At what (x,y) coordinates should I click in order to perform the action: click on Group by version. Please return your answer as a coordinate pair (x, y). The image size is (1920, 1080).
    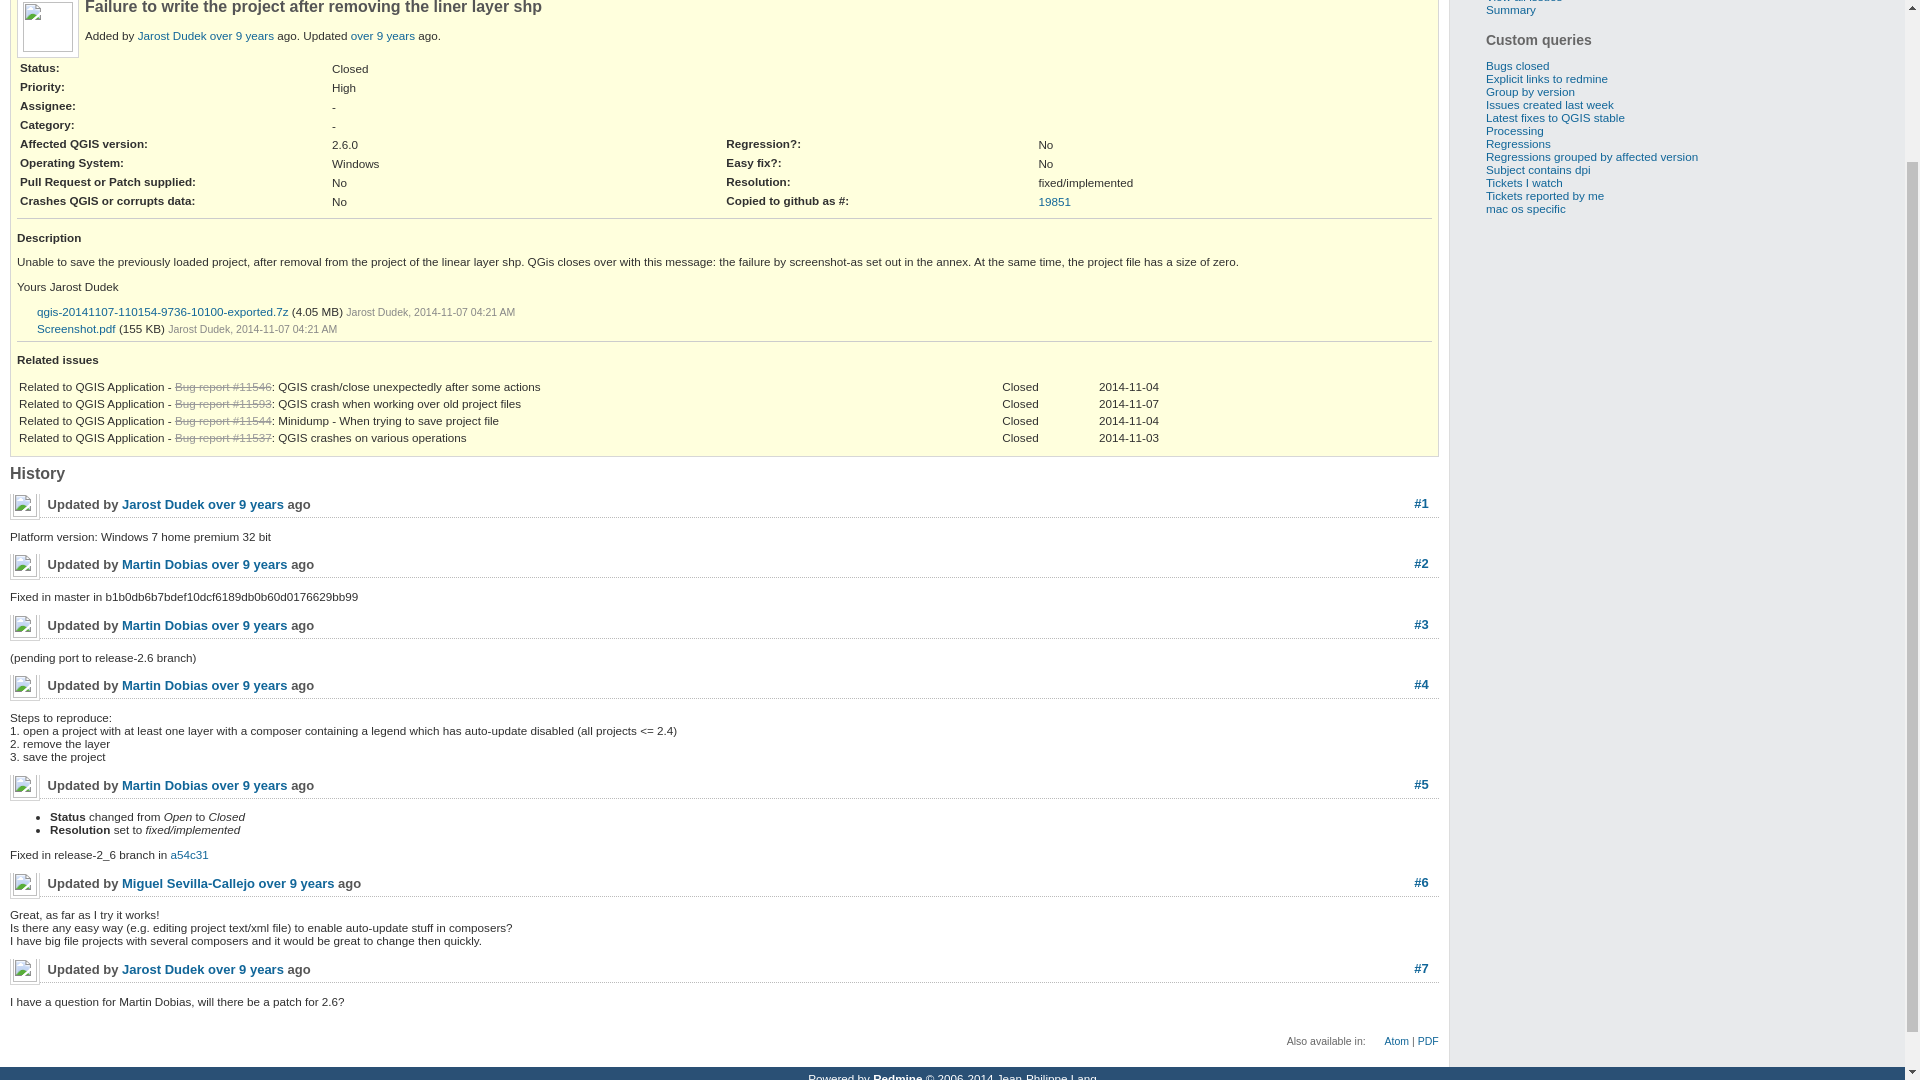
    Looking at the image, I should click on (1530, 92).